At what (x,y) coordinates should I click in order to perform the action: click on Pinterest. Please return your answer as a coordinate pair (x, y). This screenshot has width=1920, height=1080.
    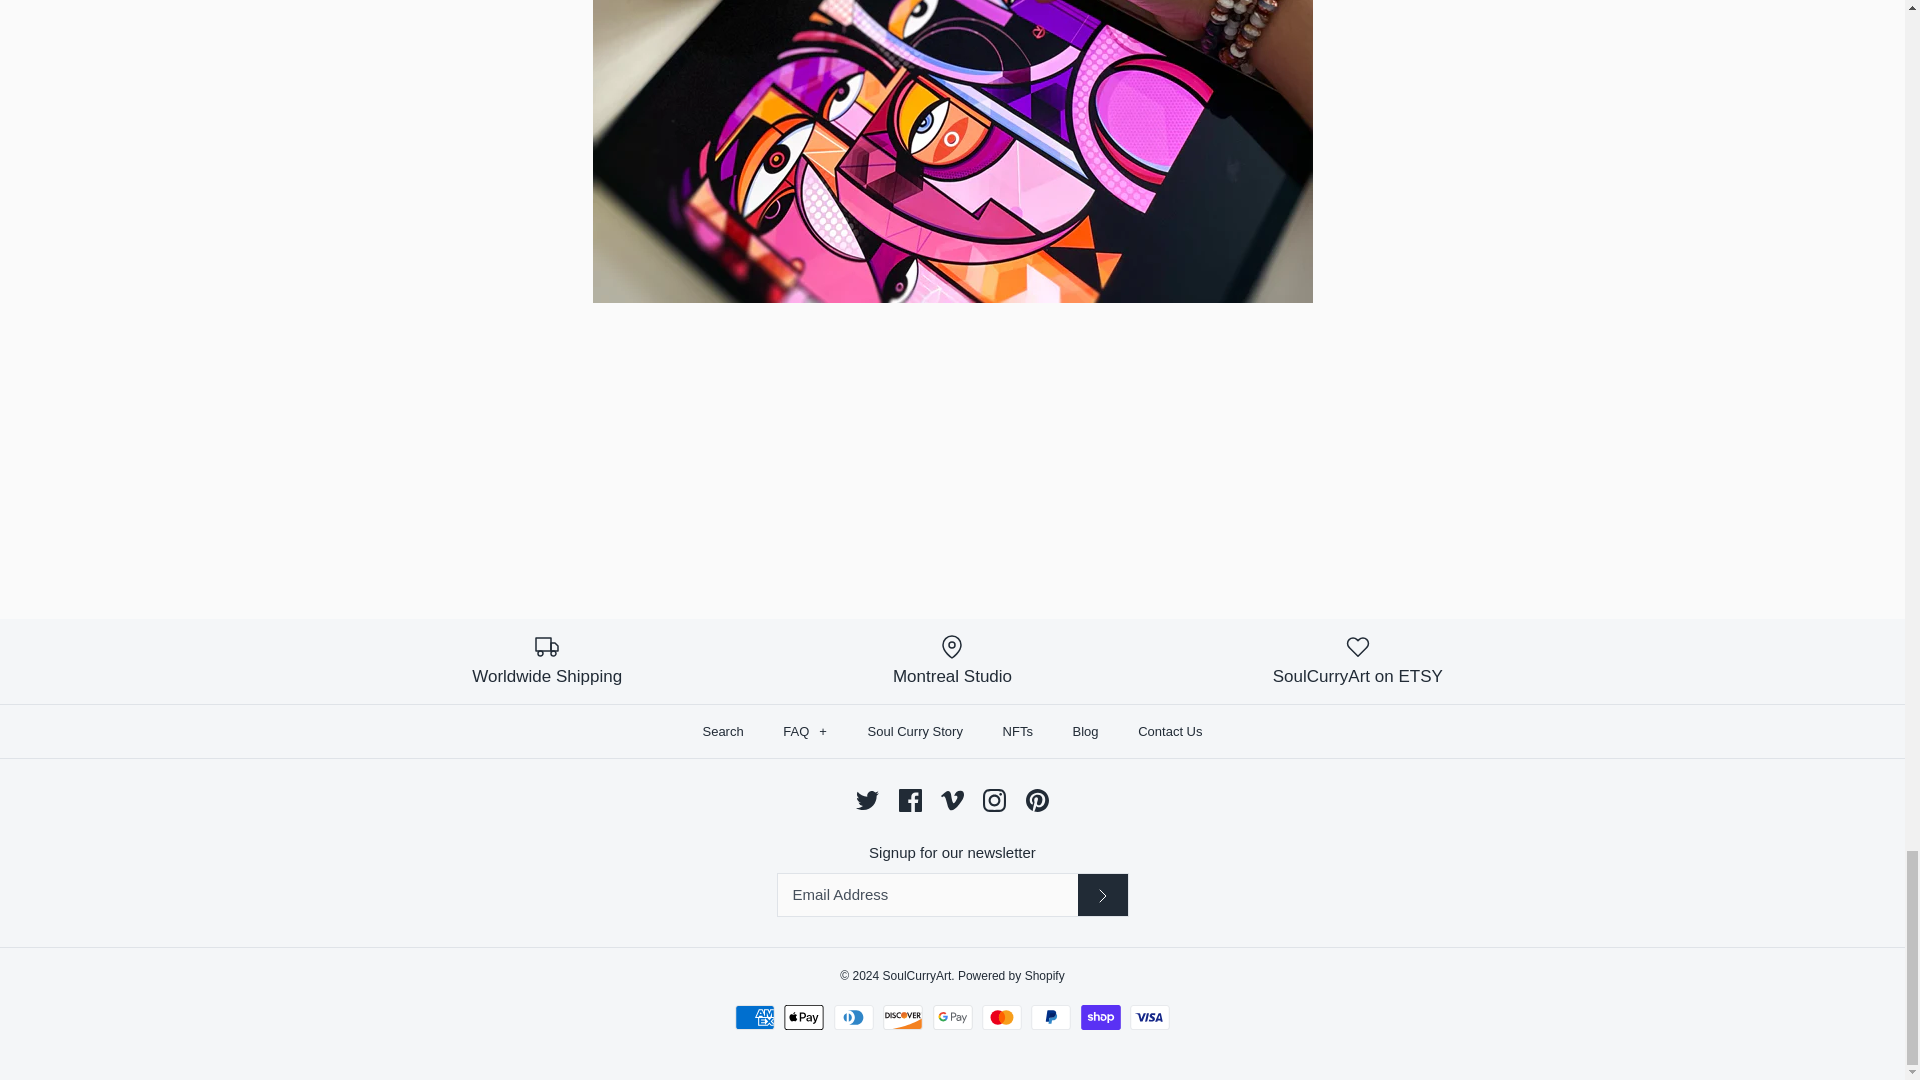
    Looking at the image, I should click on (1036, 800).